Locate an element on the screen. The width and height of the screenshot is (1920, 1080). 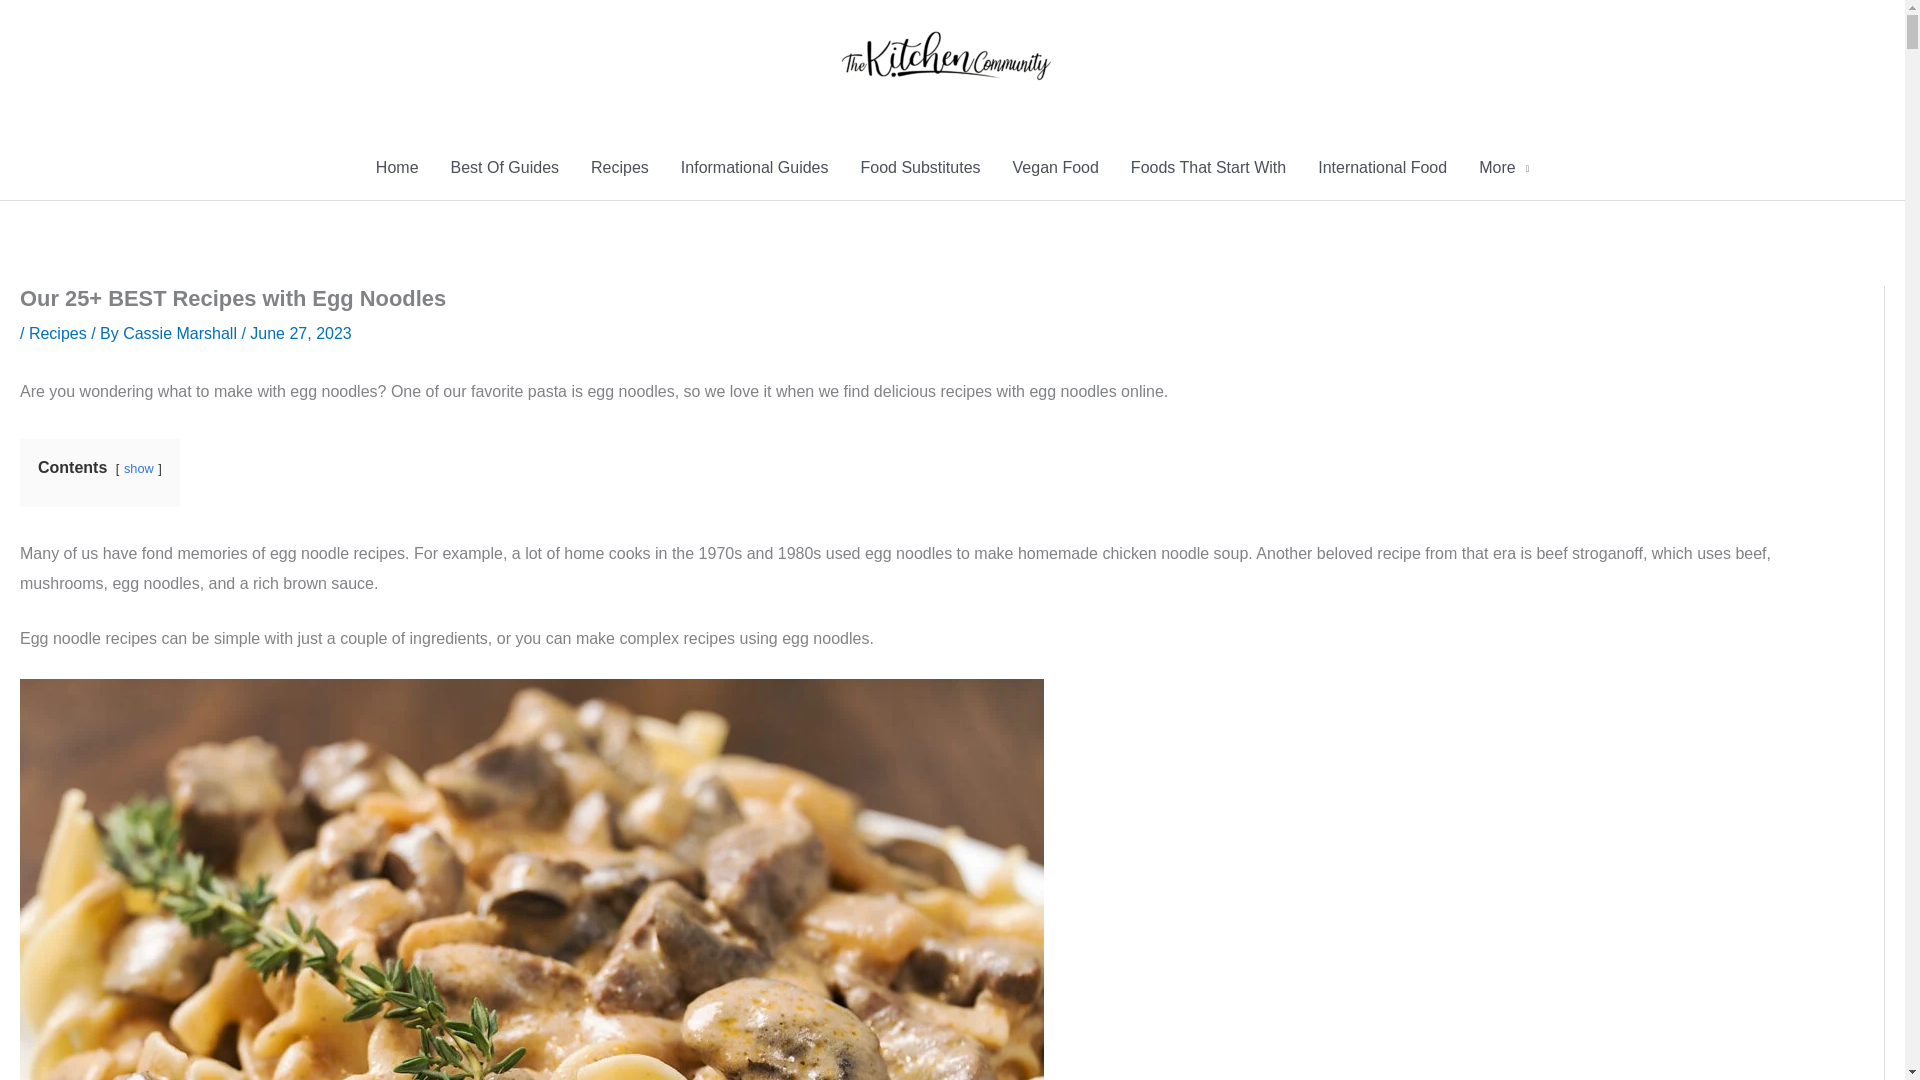
More is located at coordinates (1504, 168).